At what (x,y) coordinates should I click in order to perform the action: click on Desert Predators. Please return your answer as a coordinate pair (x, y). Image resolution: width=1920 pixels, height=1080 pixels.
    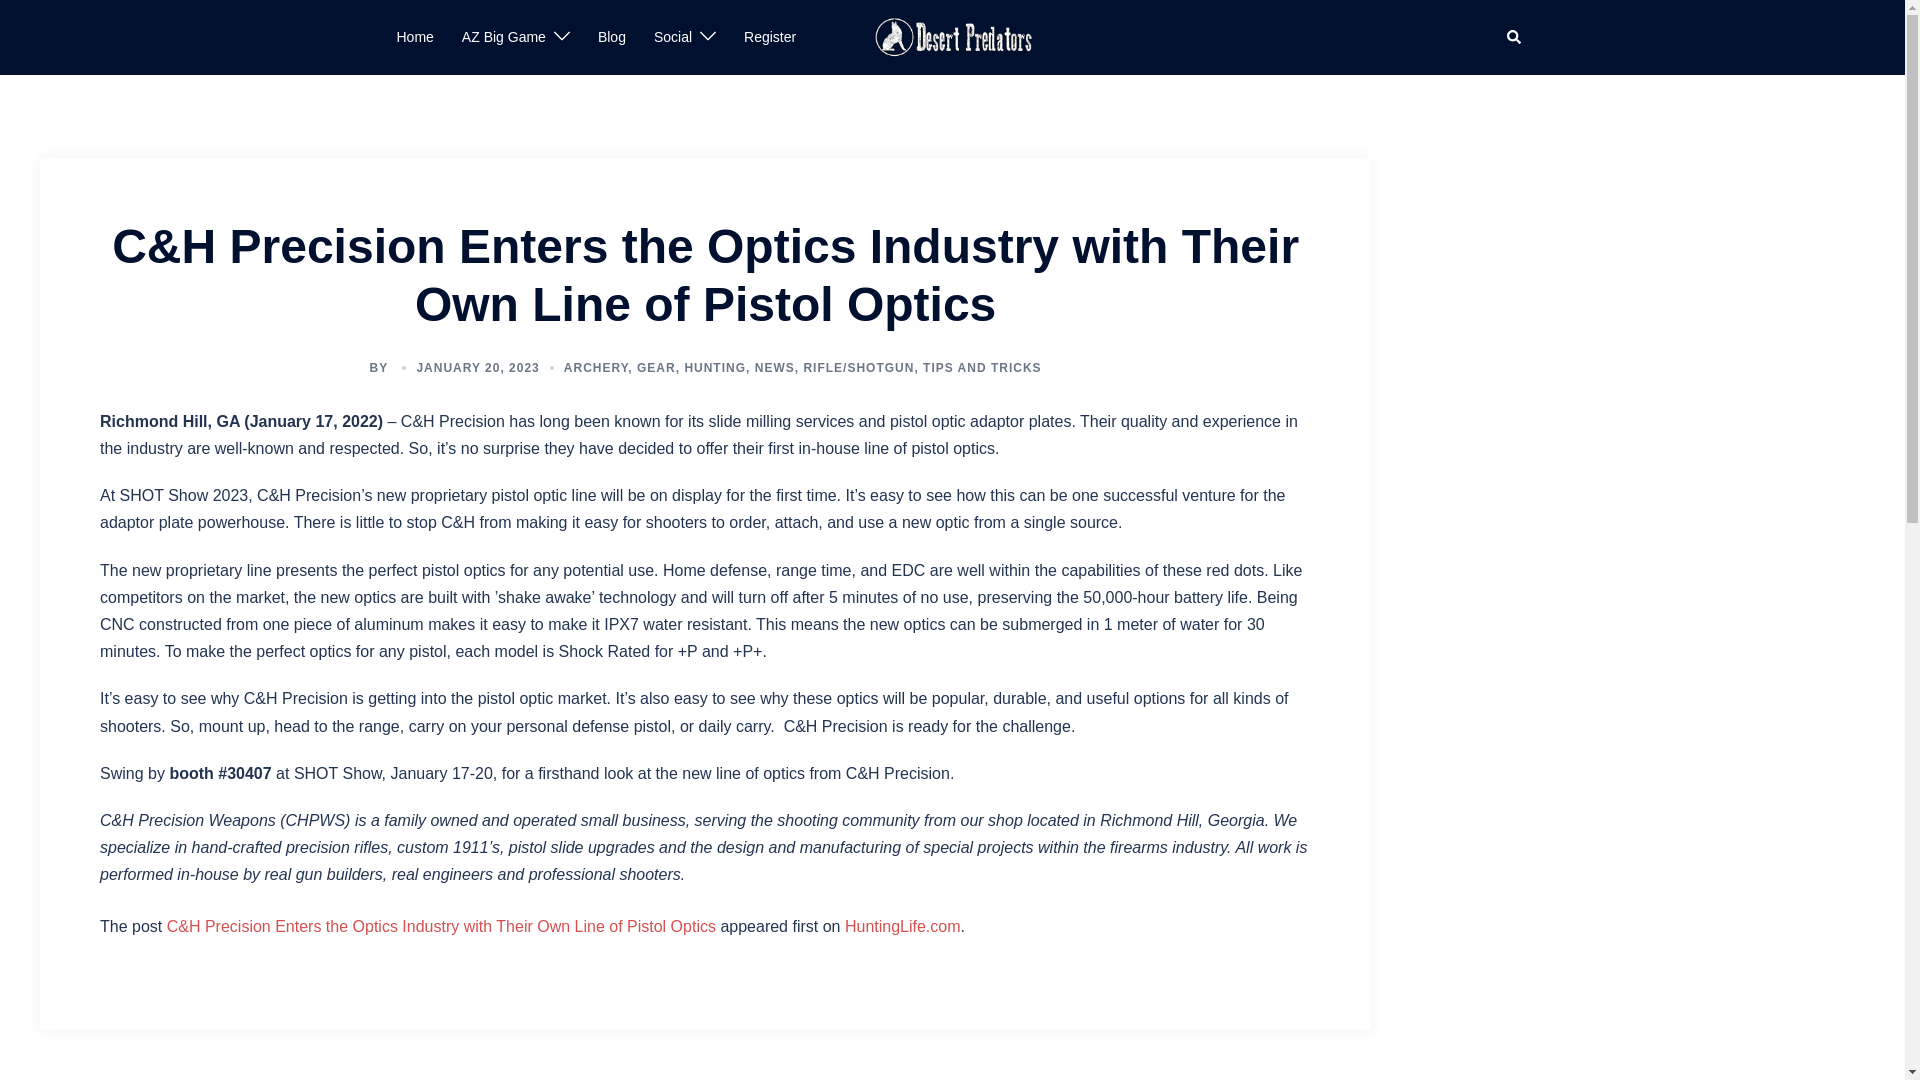
    Looking at the image, I should click on (952, 36).